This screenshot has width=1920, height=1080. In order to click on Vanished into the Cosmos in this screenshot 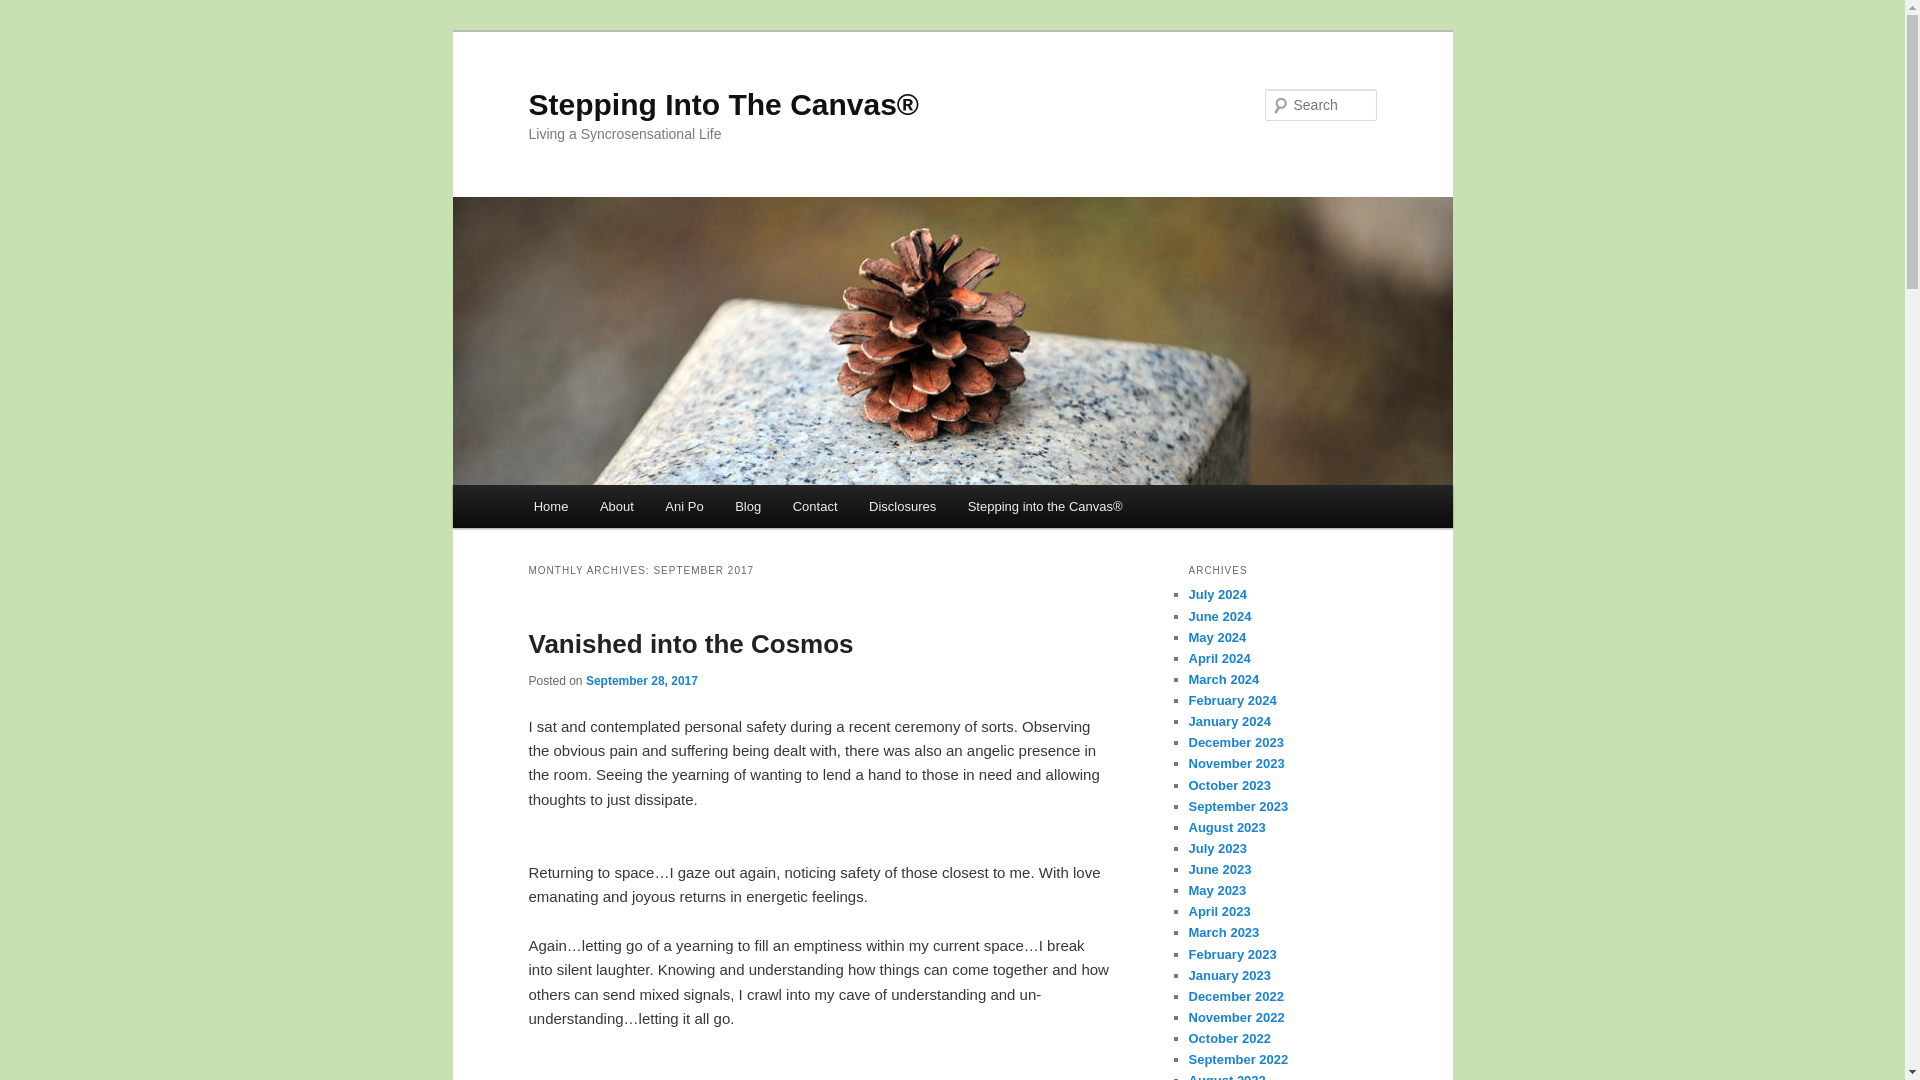, I will do `click(690, 643)`.